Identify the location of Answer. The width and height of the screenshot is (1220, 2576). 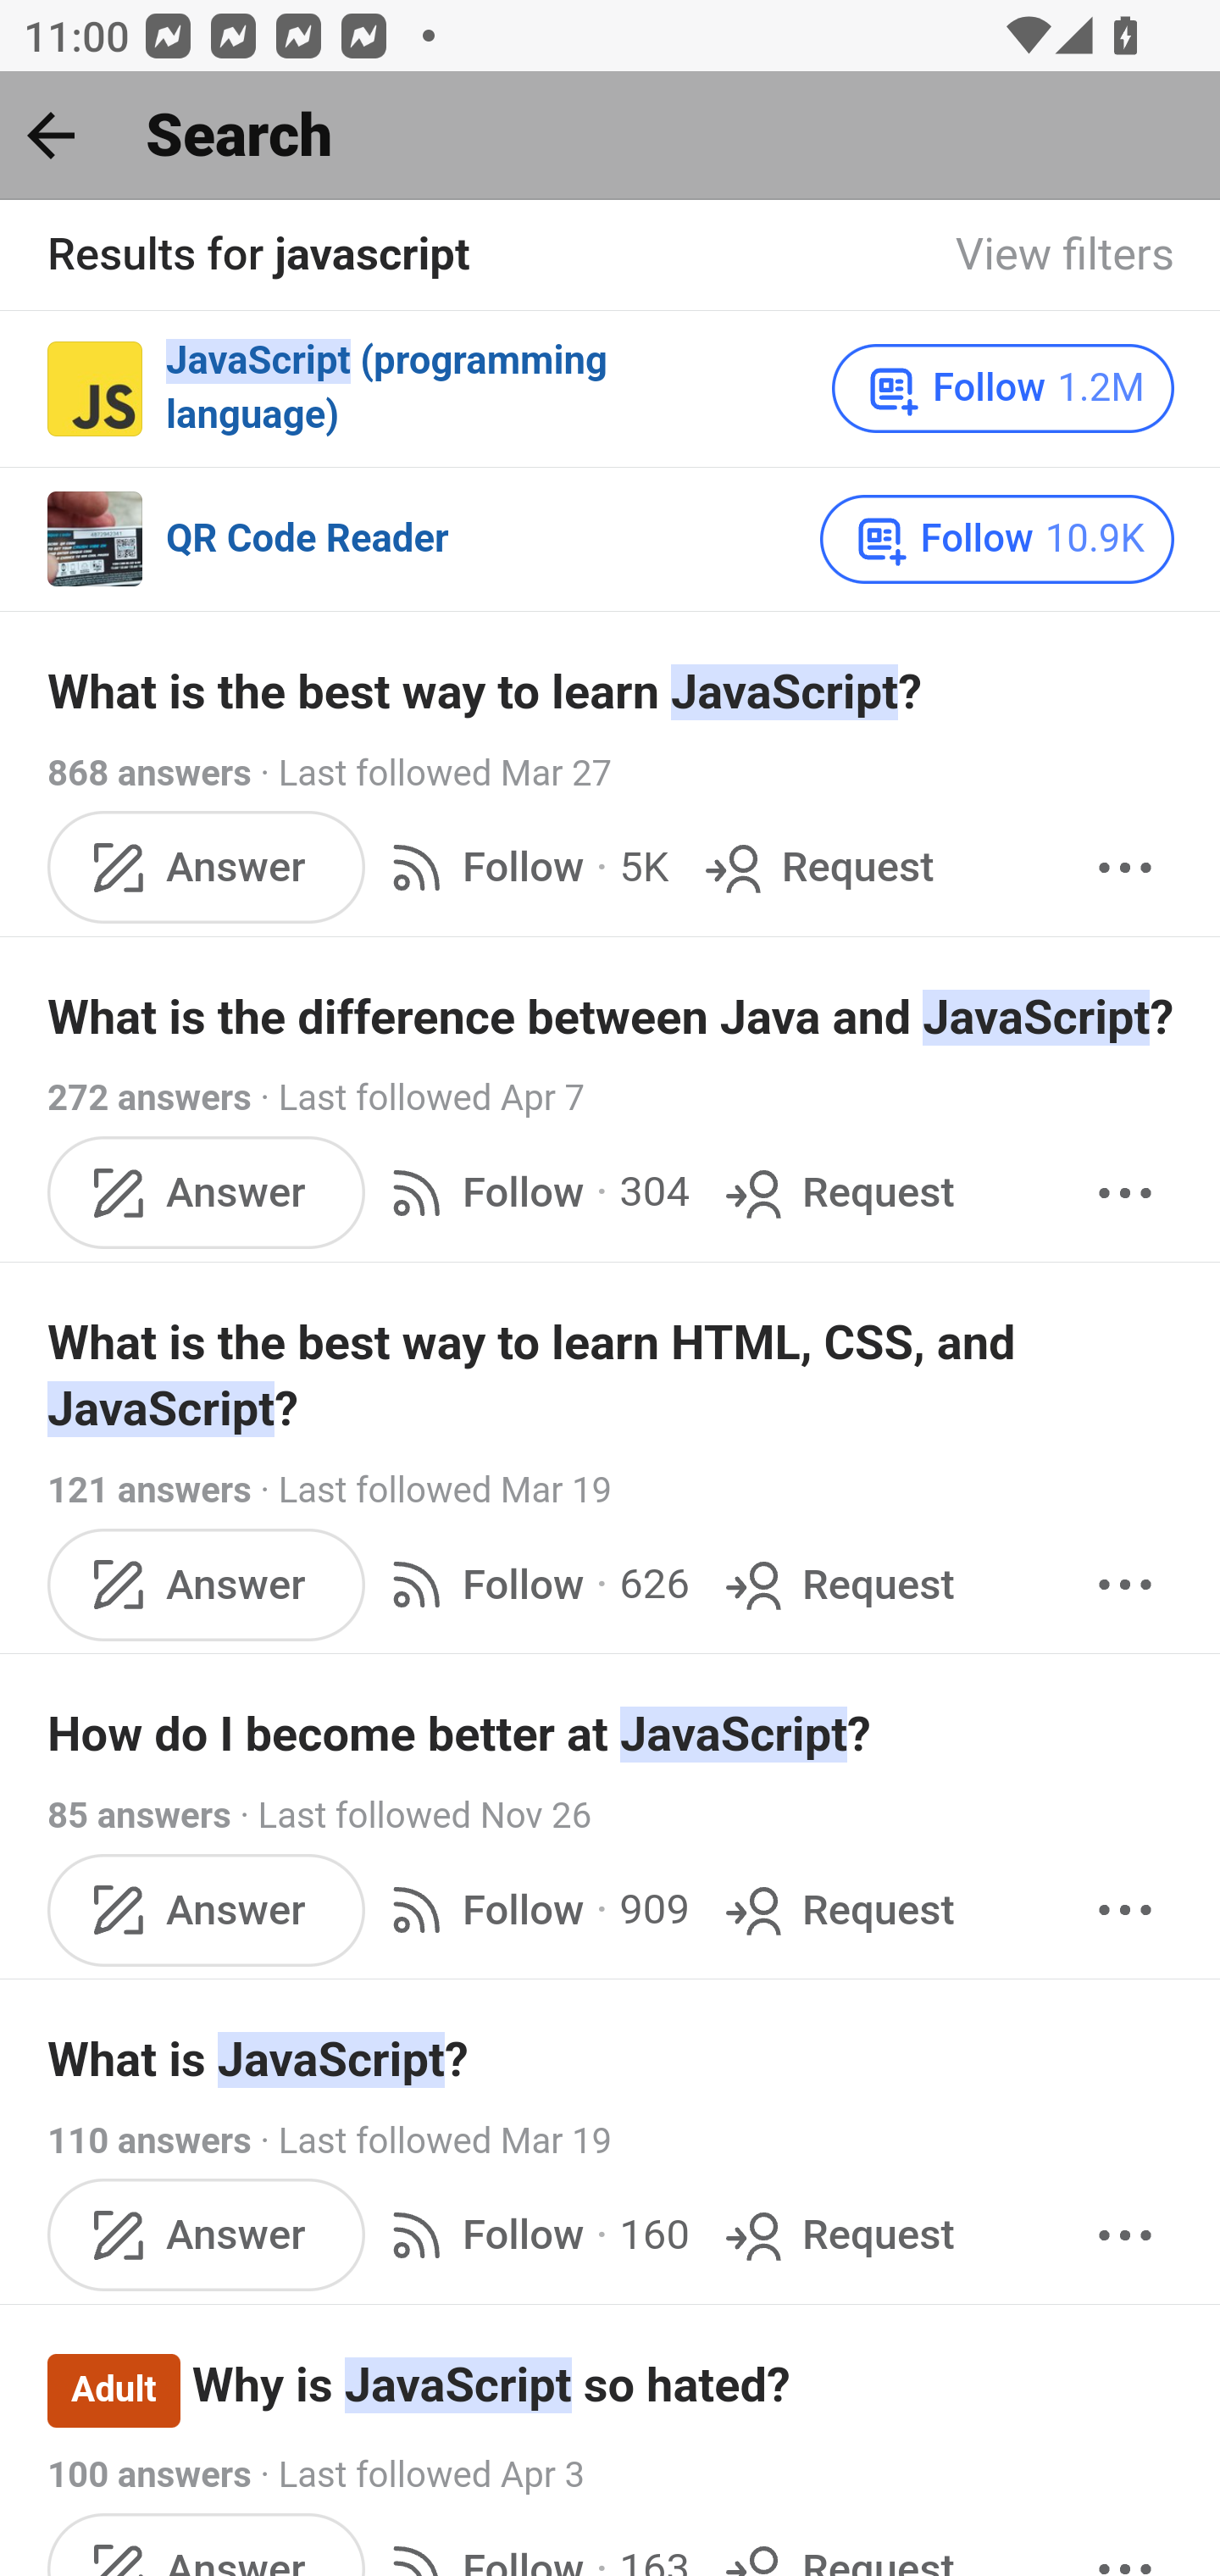
(207, 869).